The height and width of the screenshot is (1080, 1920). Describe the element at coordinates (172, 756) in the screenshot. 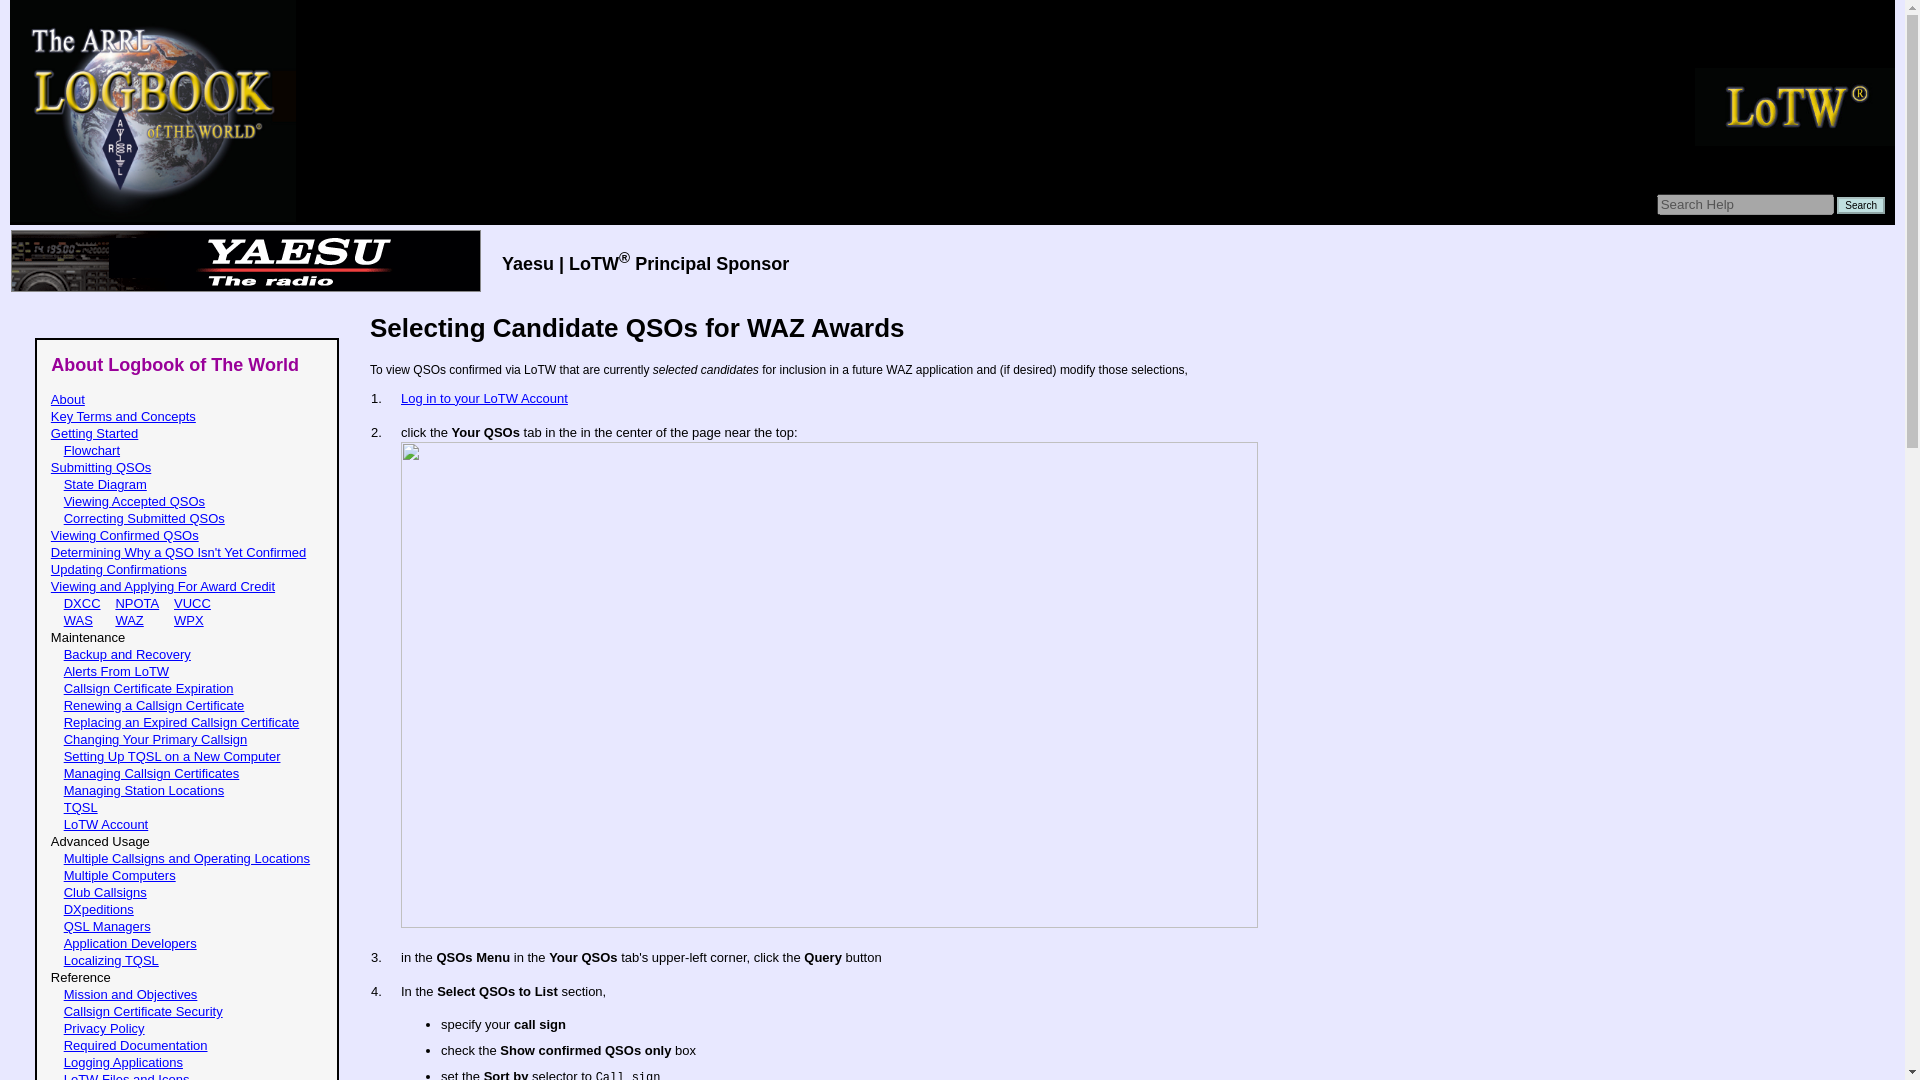

I see `Setting Up TQSL on a New Computer` at that location.